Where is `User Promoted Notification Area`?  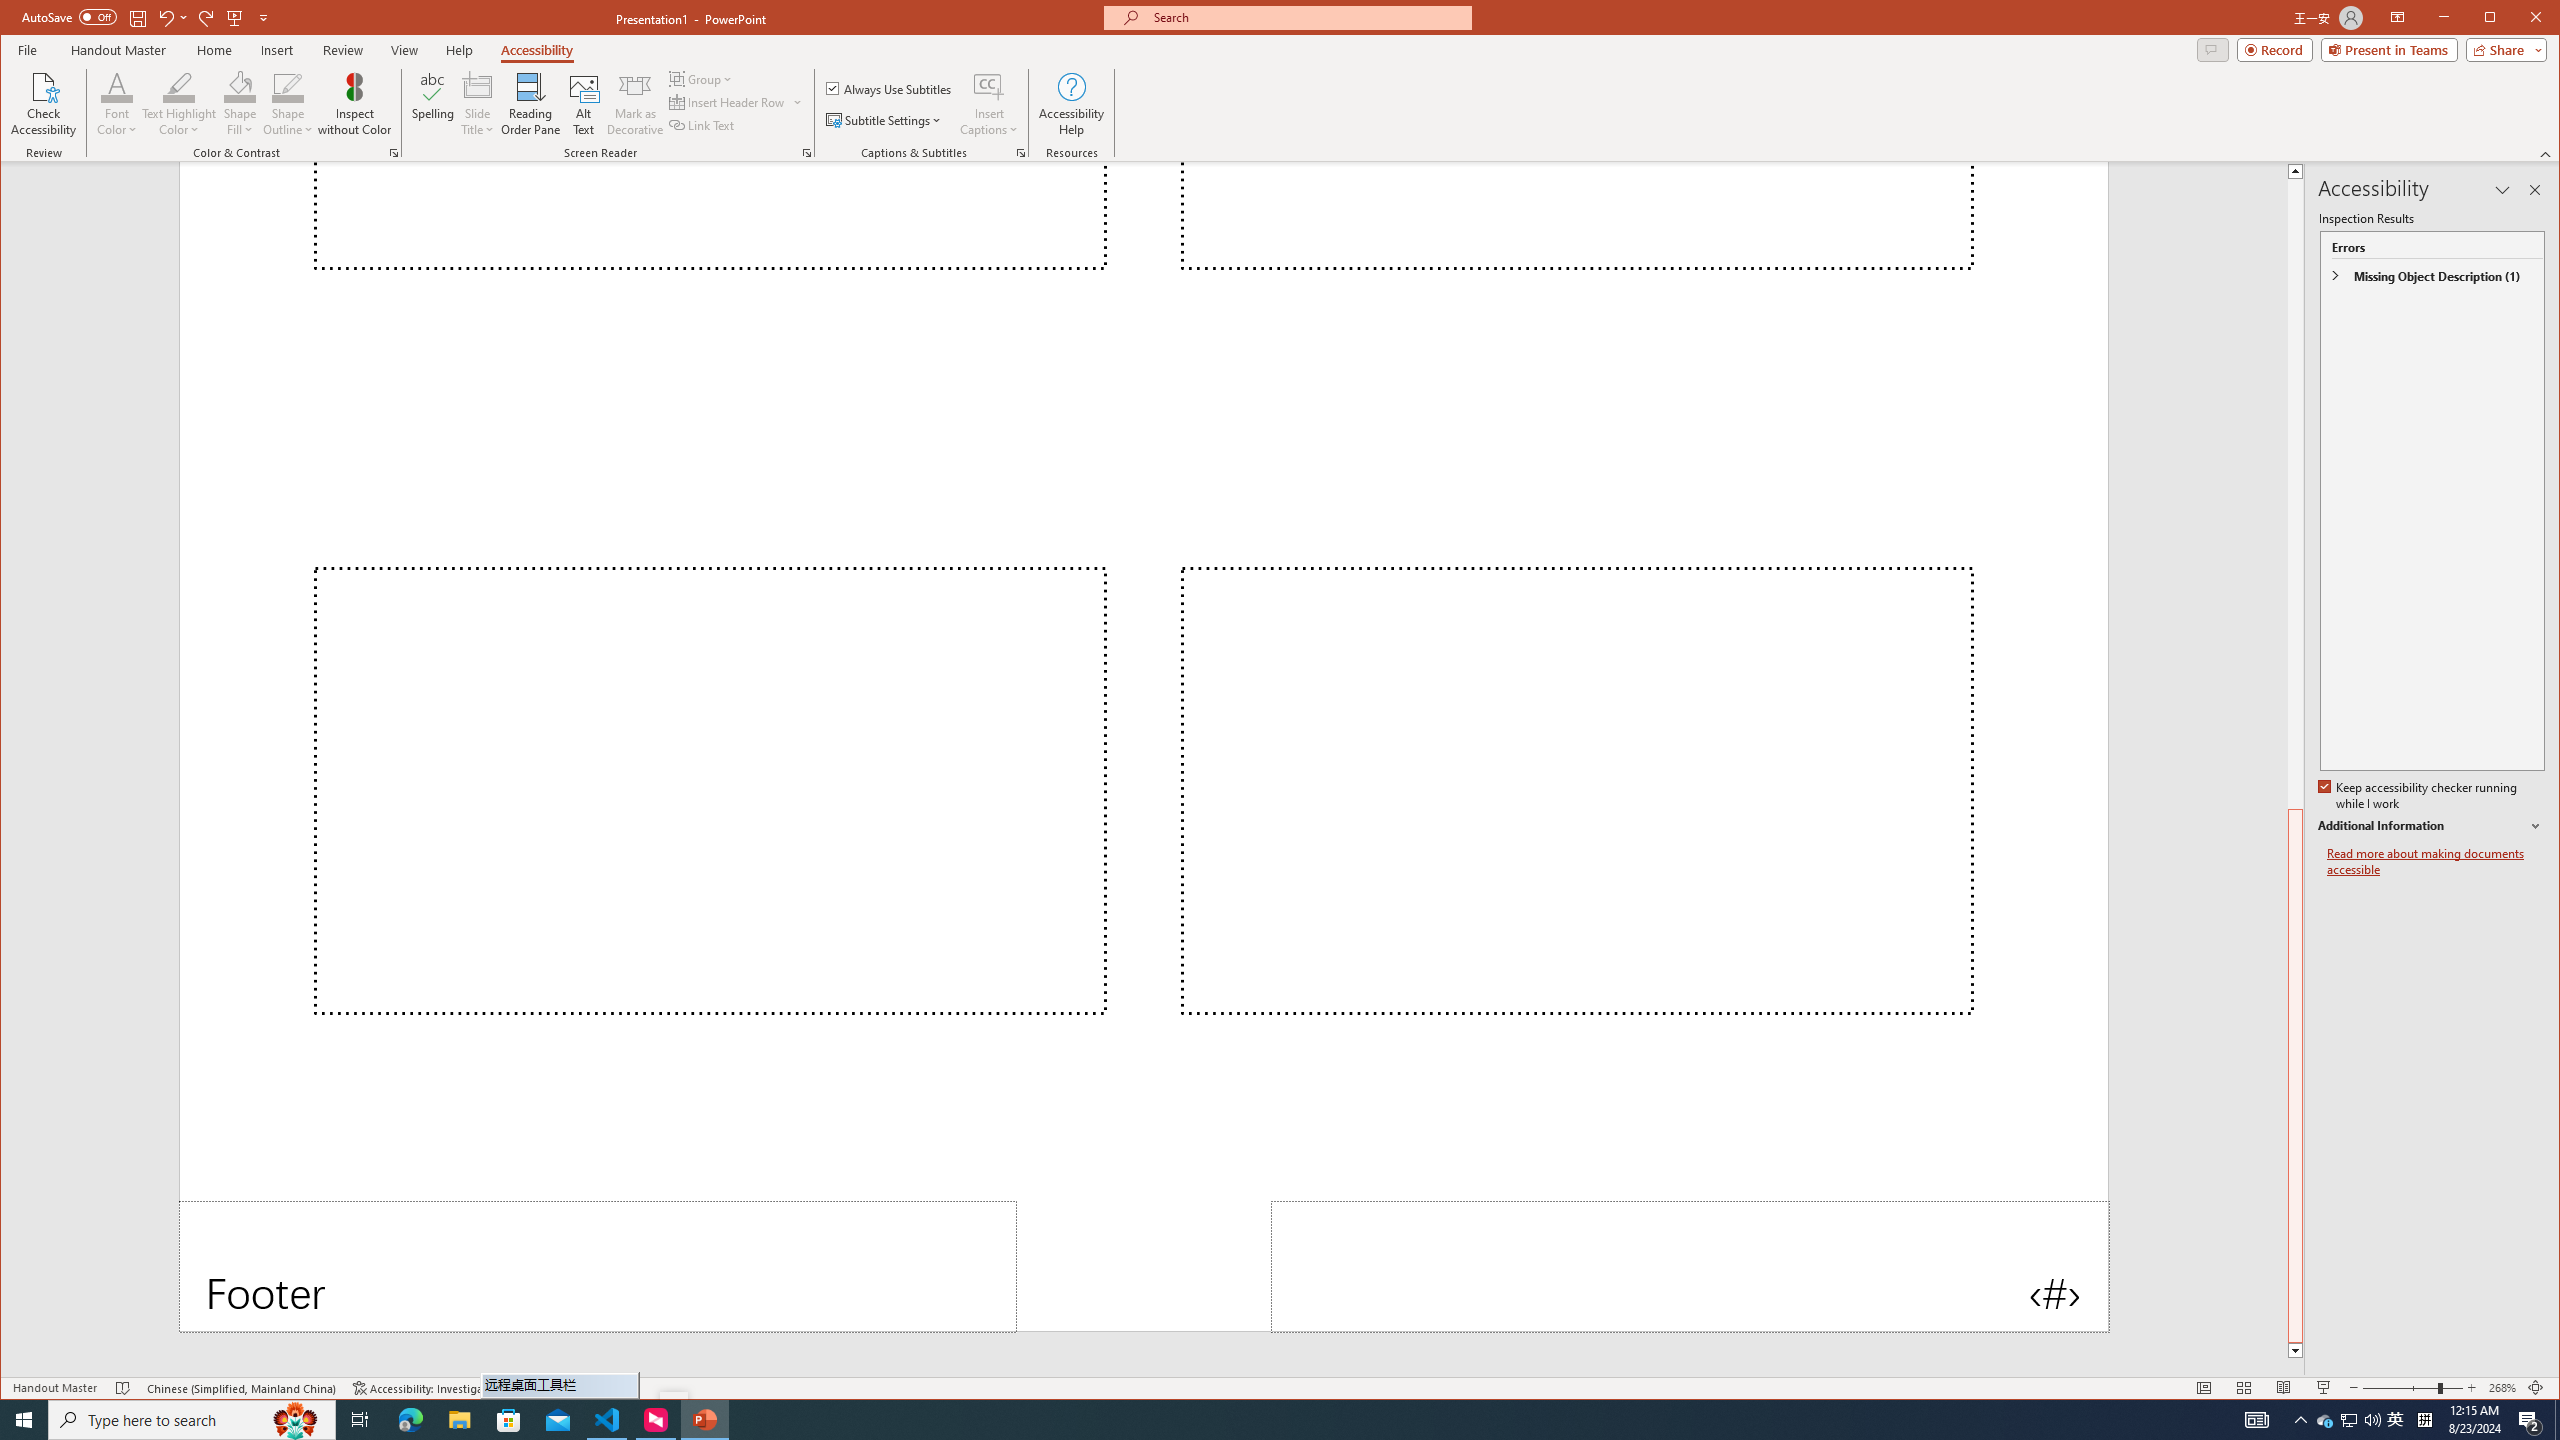
User Promoted Notification Area is located at coordinates (2350, 1420).